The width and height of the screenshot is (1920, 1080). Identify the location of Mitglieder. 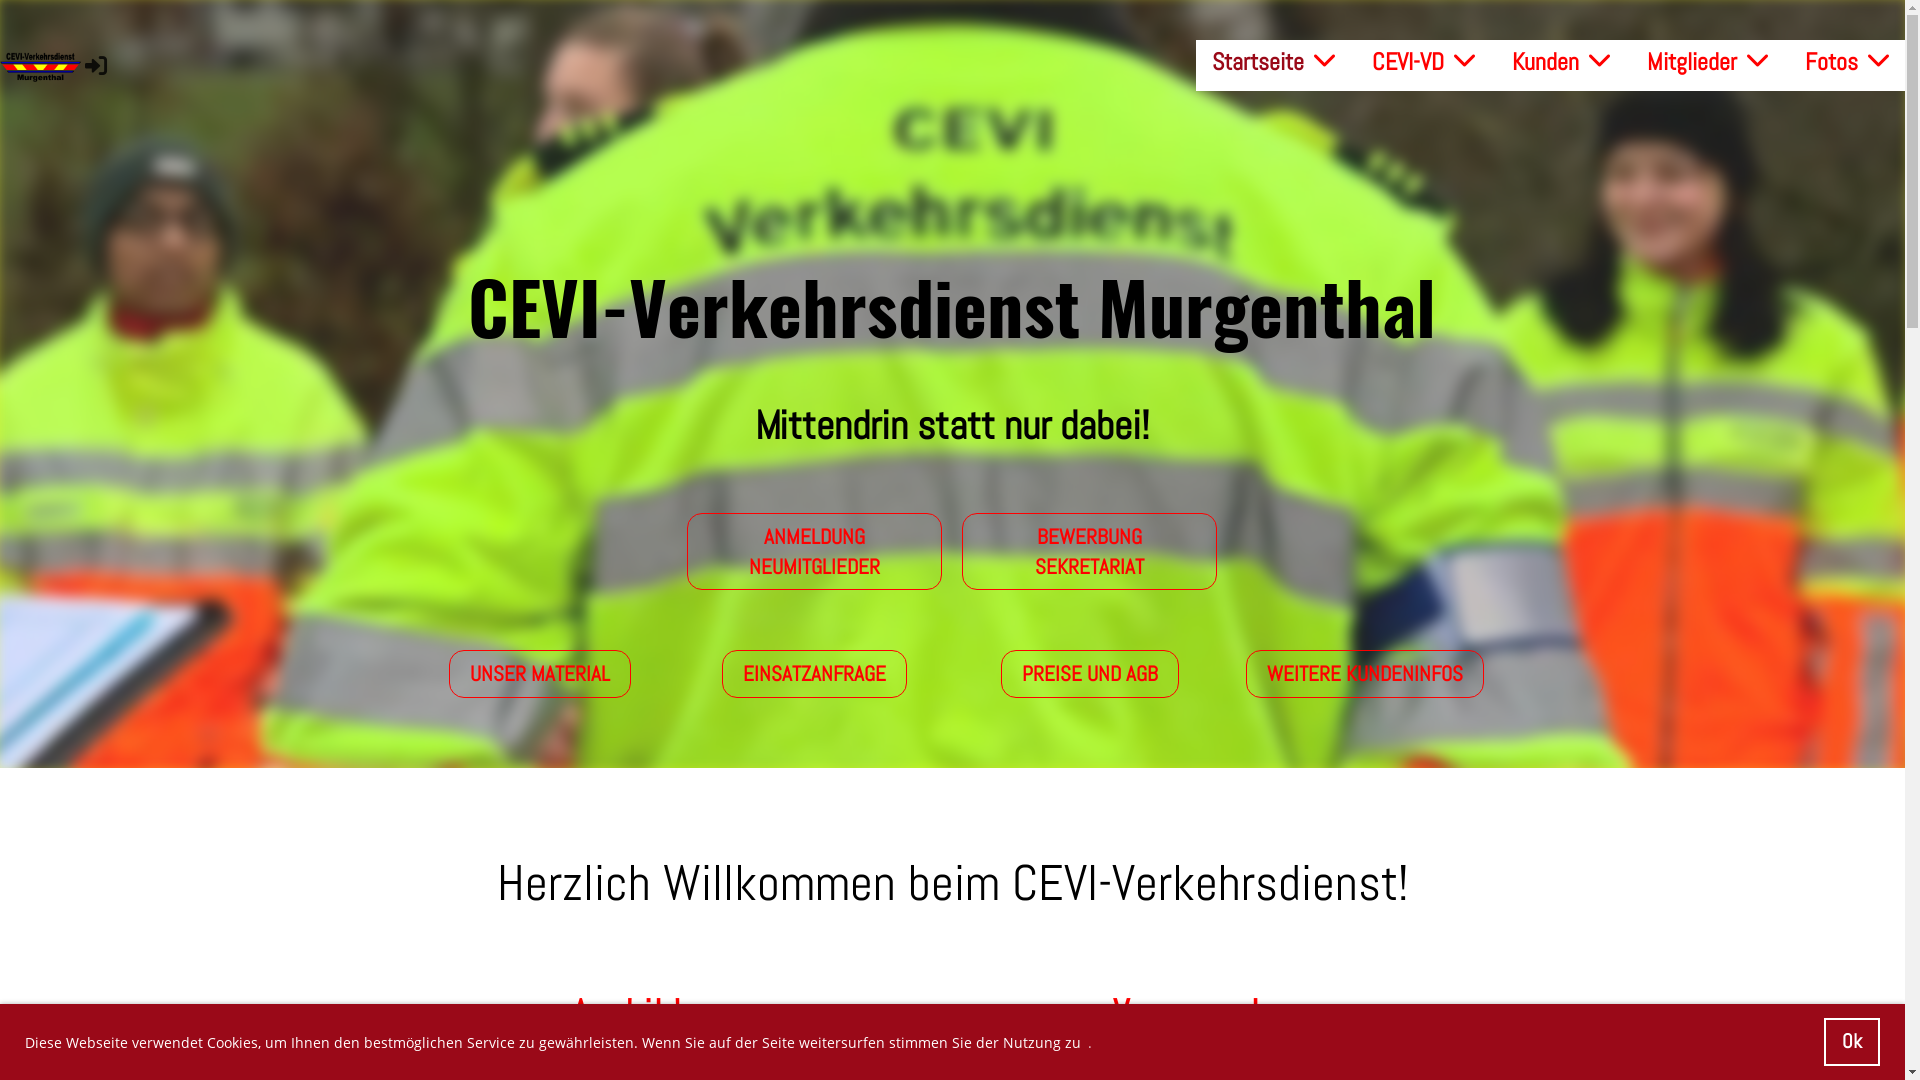
(1708, 62).